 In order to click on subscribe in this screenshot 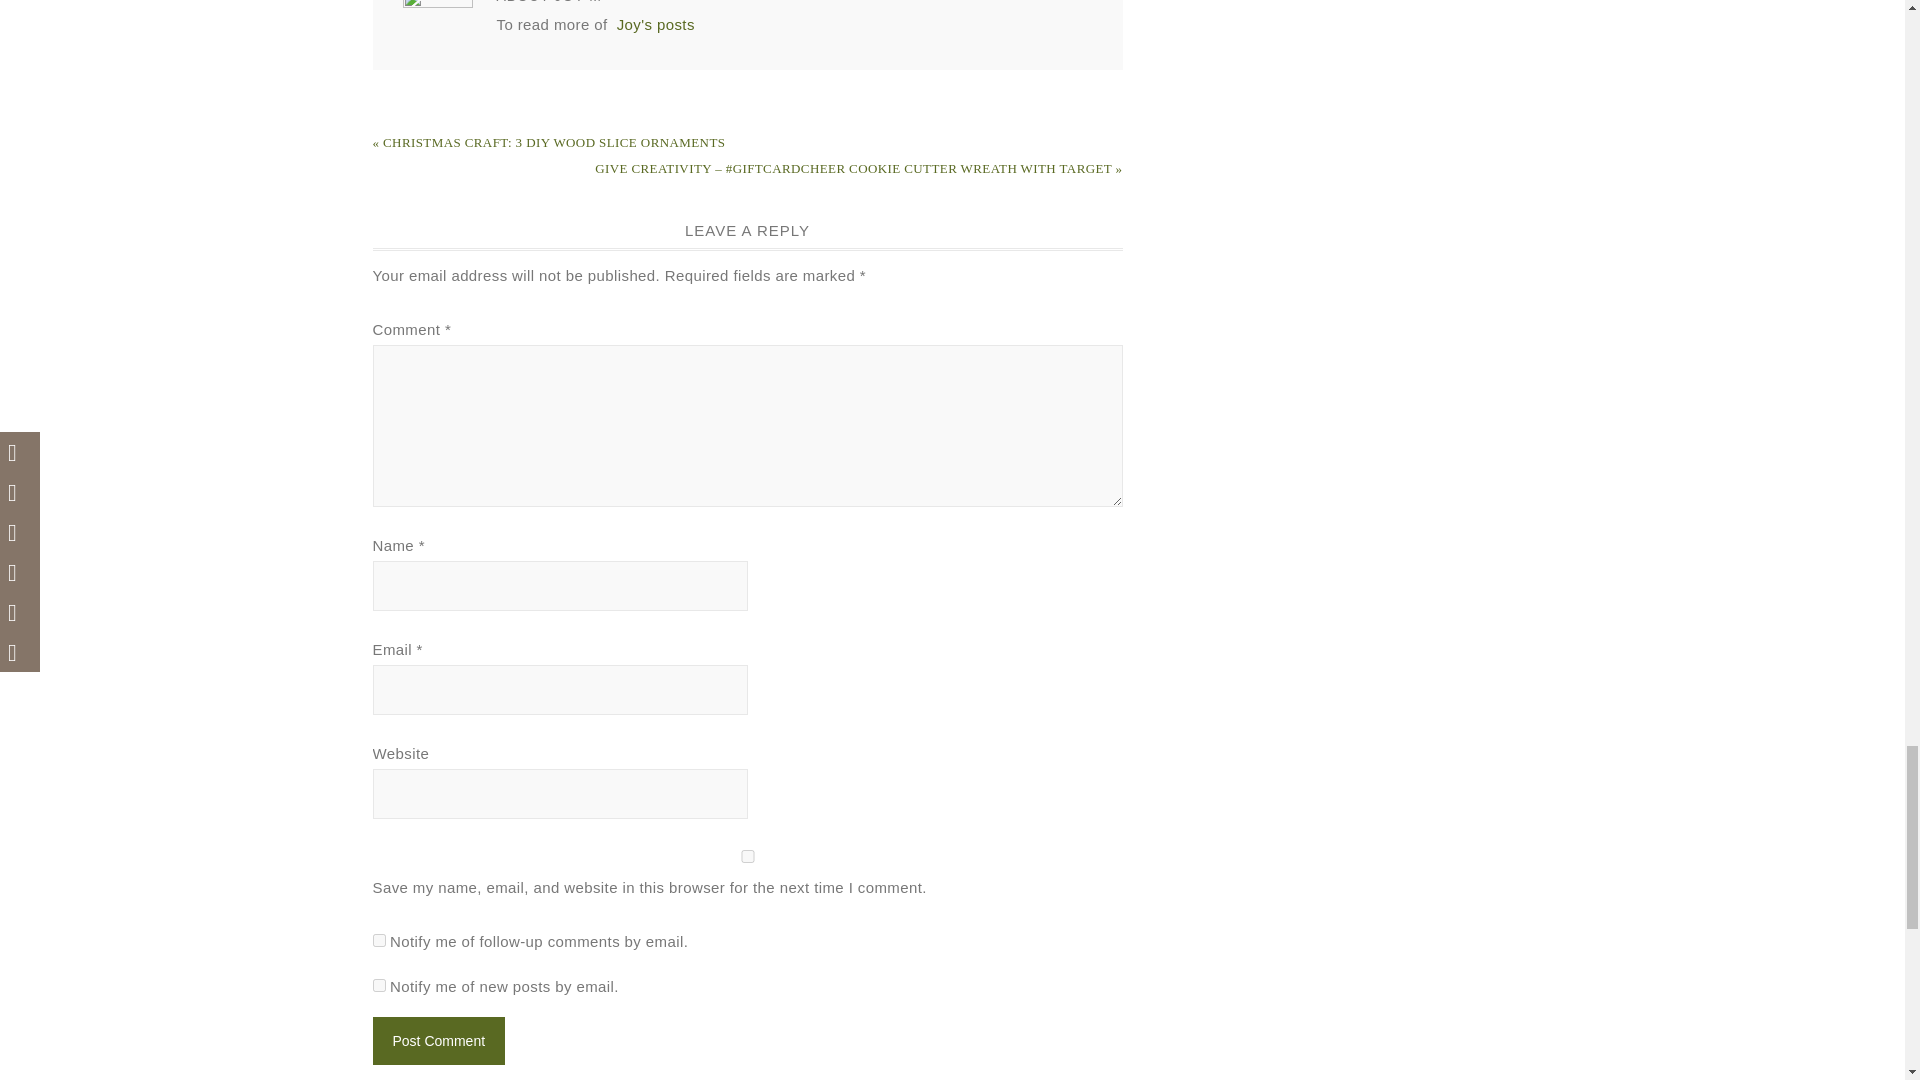, I will do `click(378, 984)`.